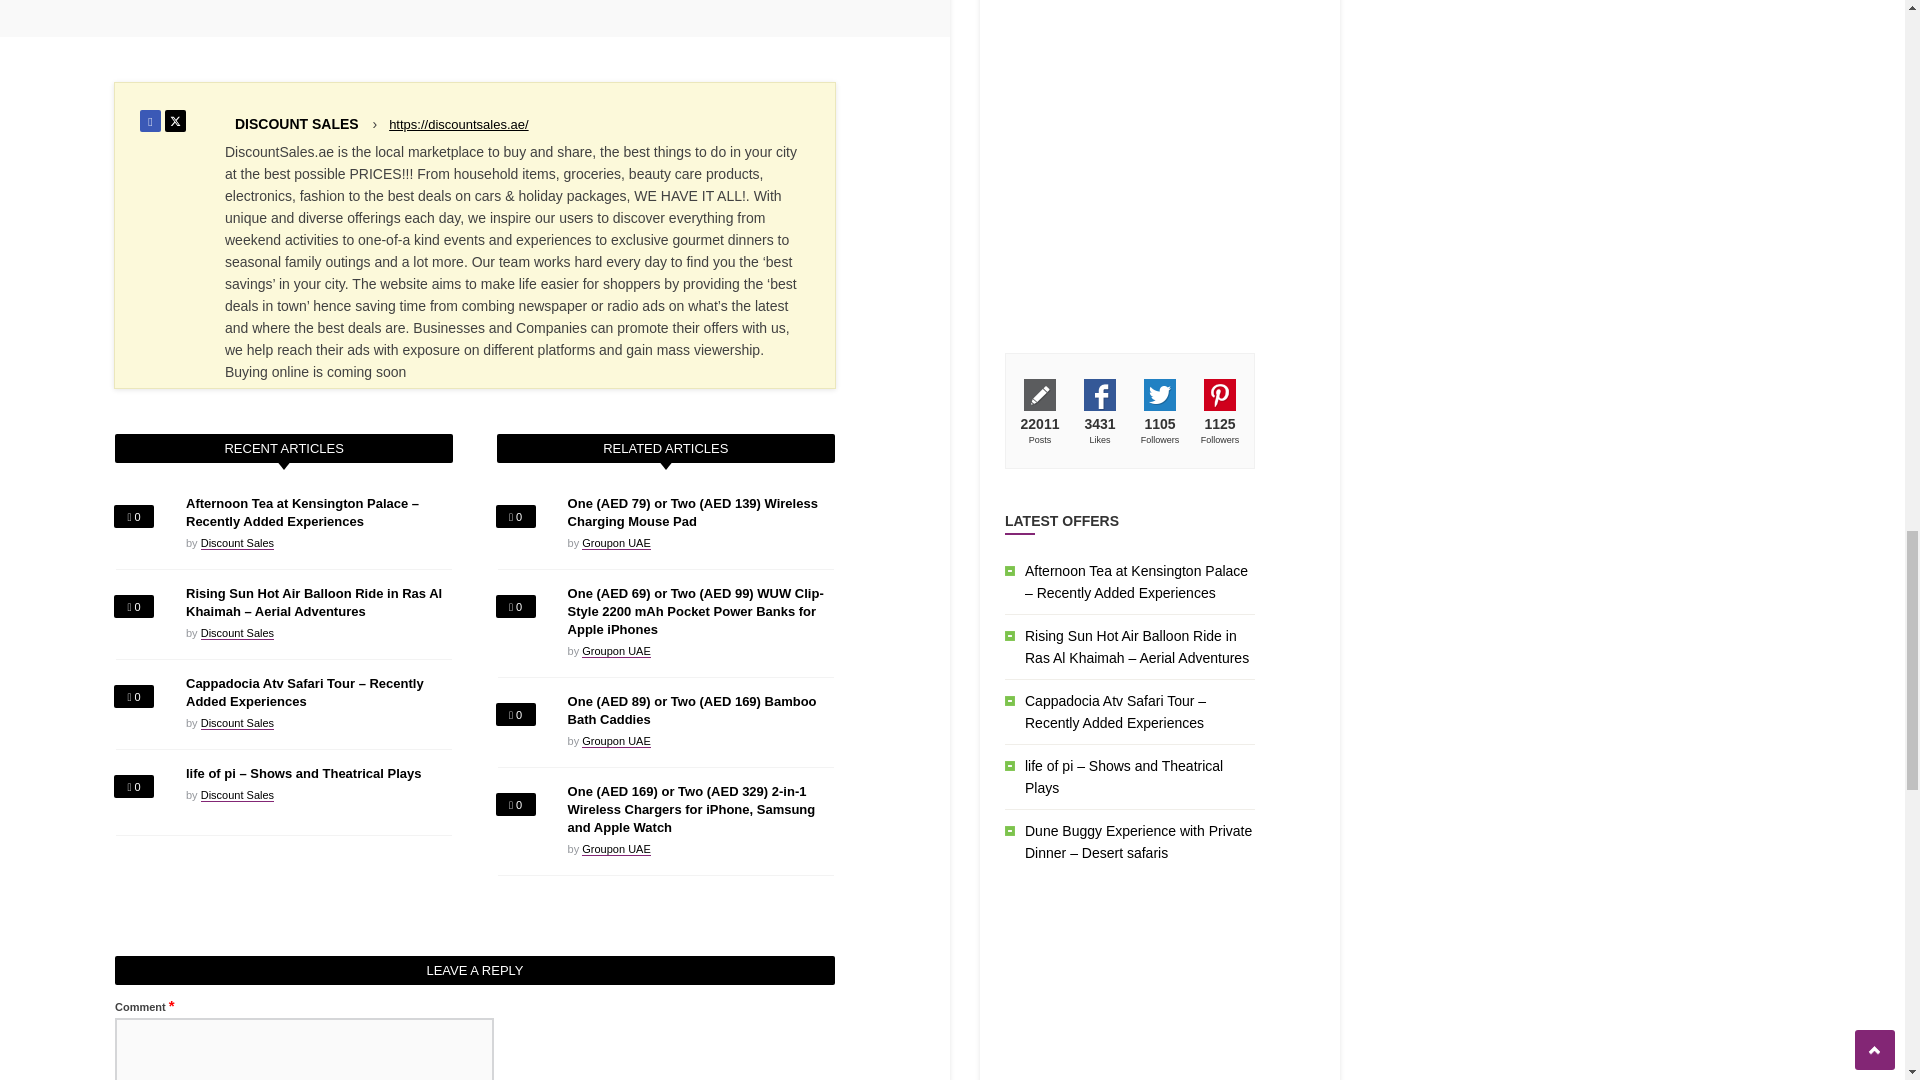 This screenshot has width=1920, height=1080. I want to click on Posts by Groupon UAE, so click(616, 542).